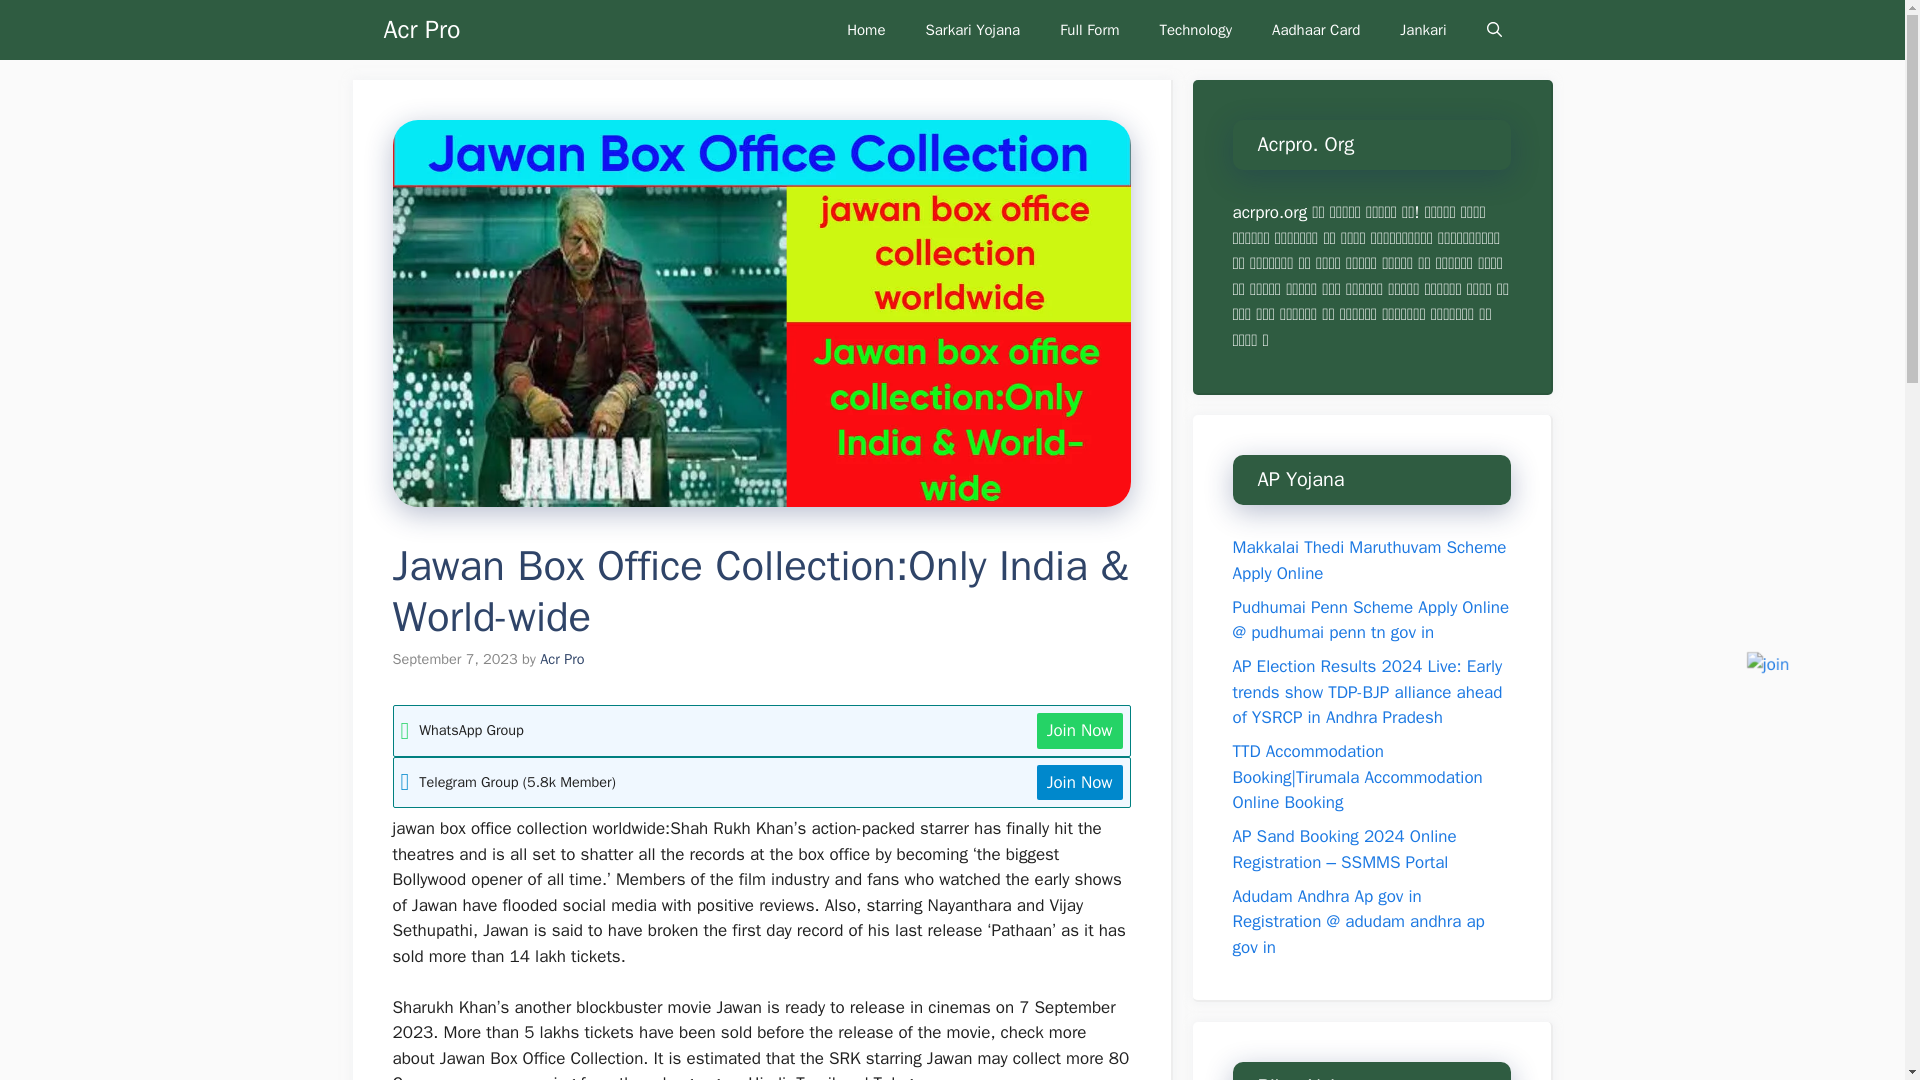 This screenshot has width=1920, height=1080. What do you see at coordinates (561, 659) in the screenshot?
I see `View all posts by Acr Pro` at bounding box center [561, 659].